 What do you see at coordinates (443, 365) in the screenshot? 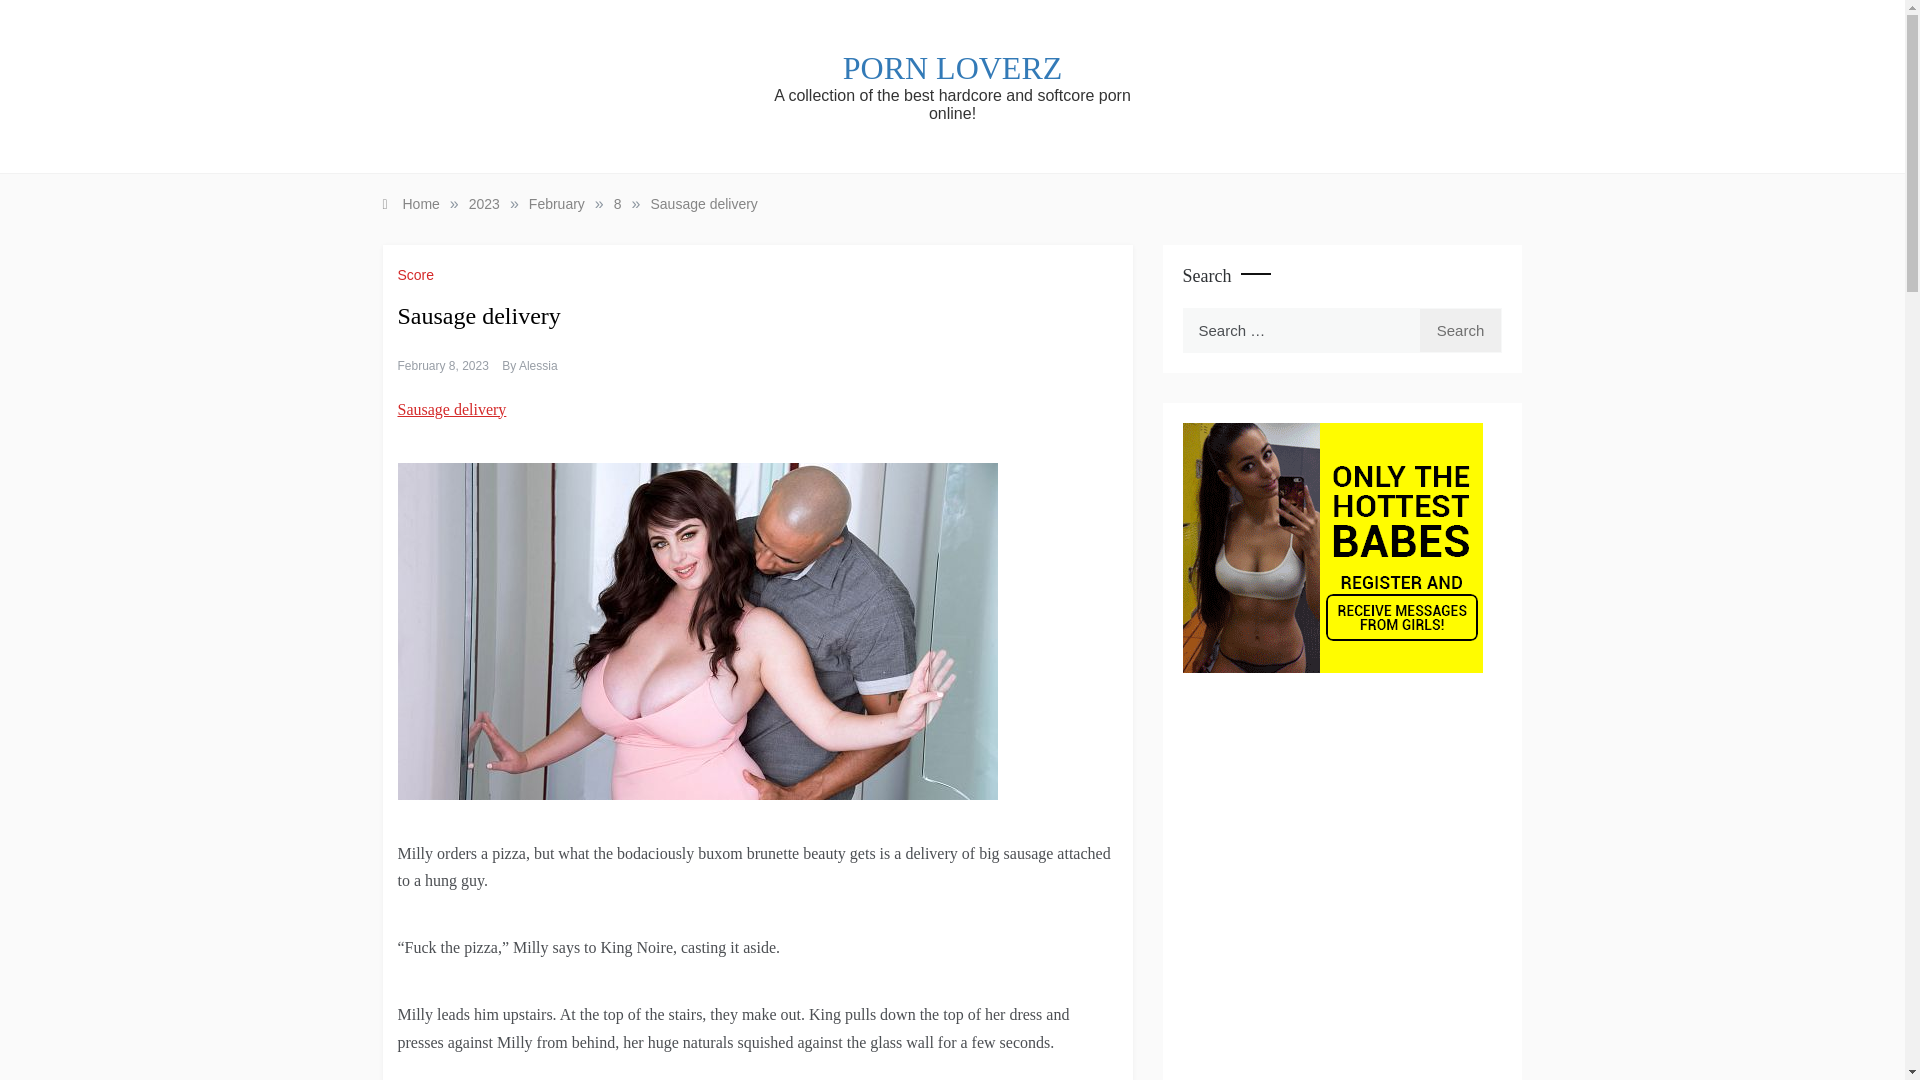
I see `February 8, 2023` at bounding box center [443, 365].